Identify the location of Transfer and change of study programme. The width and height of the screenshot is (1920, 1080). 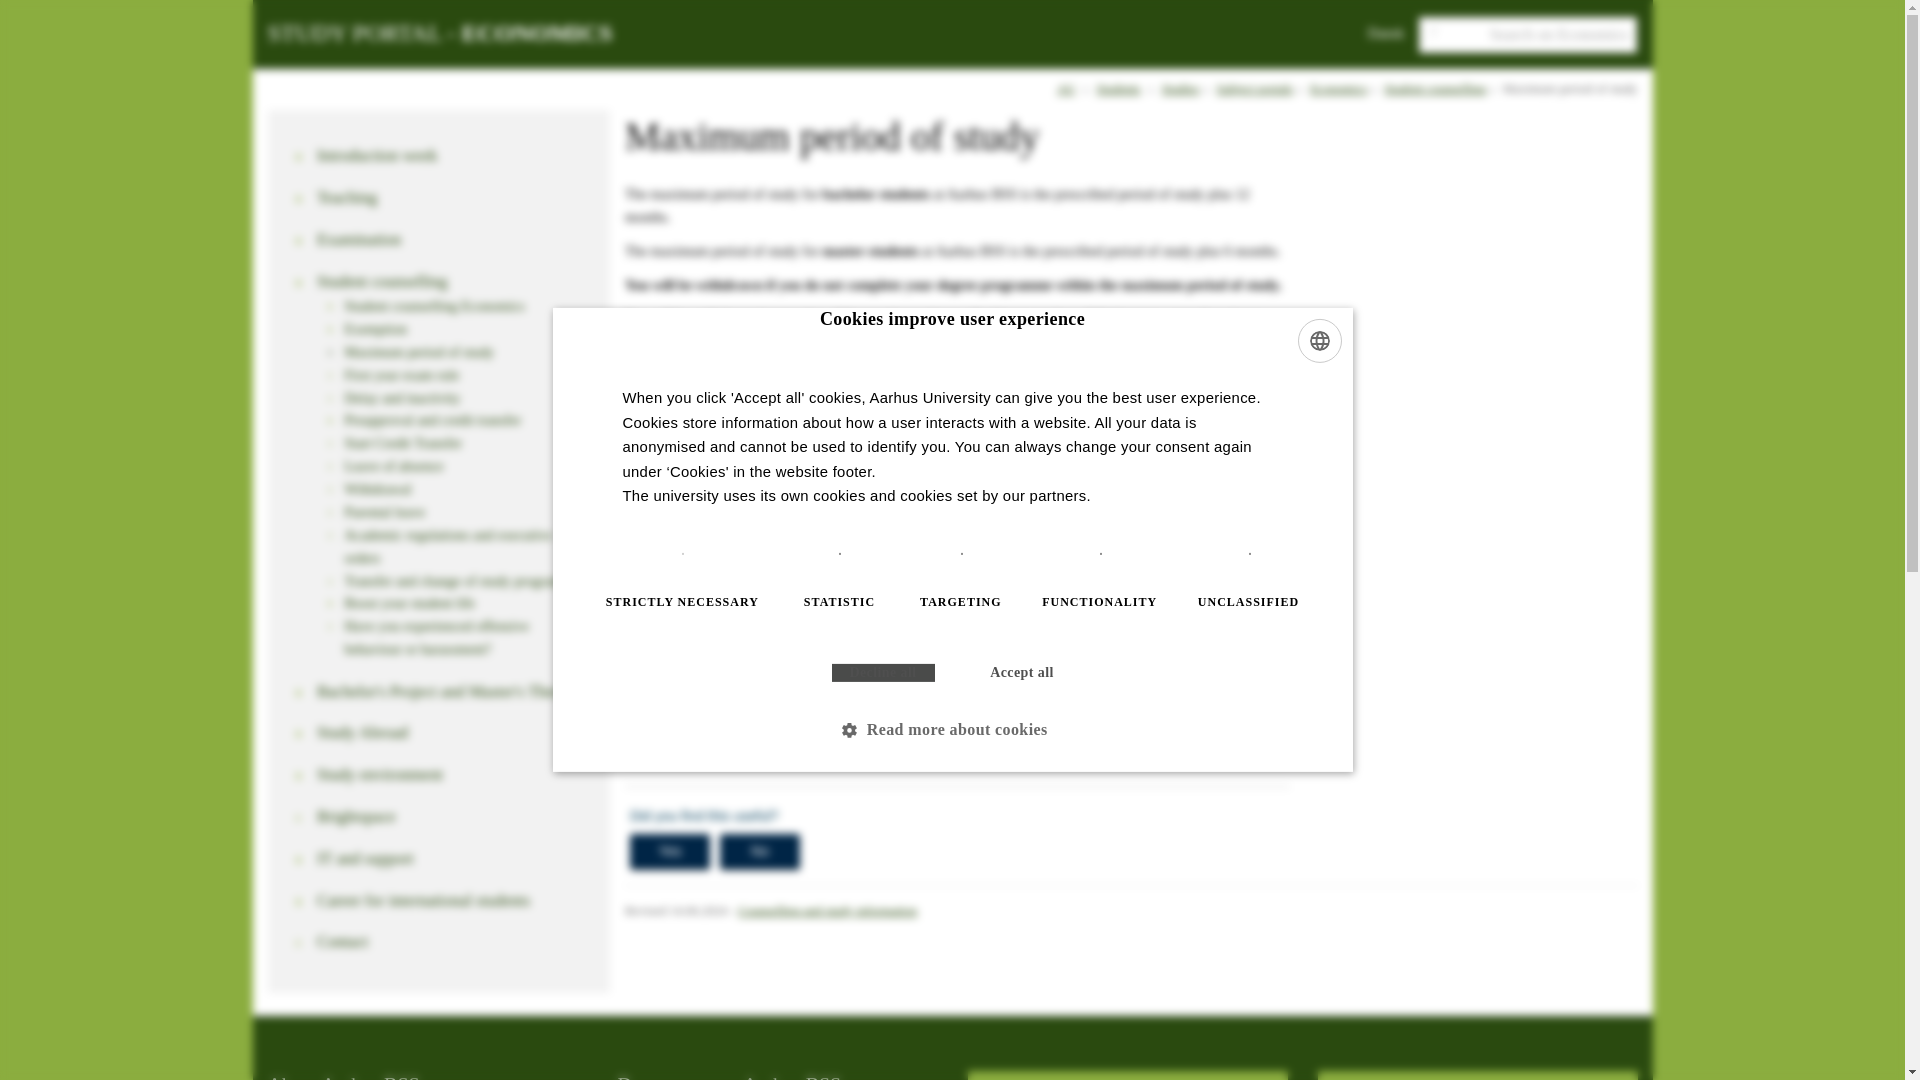
(465, 581).